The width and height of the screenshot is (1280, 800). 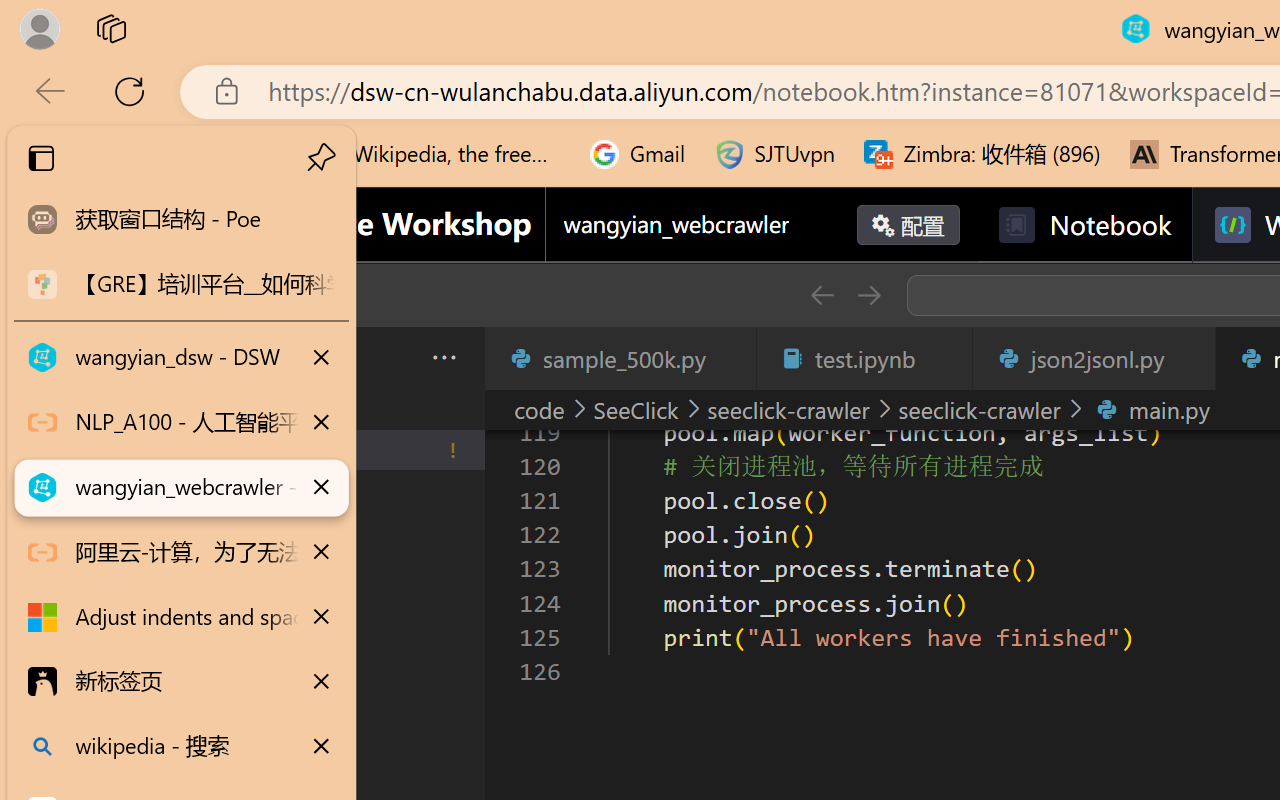 I want to click on Adjust indents and spacing - Microsoft Support, so click(x=182, y=617).